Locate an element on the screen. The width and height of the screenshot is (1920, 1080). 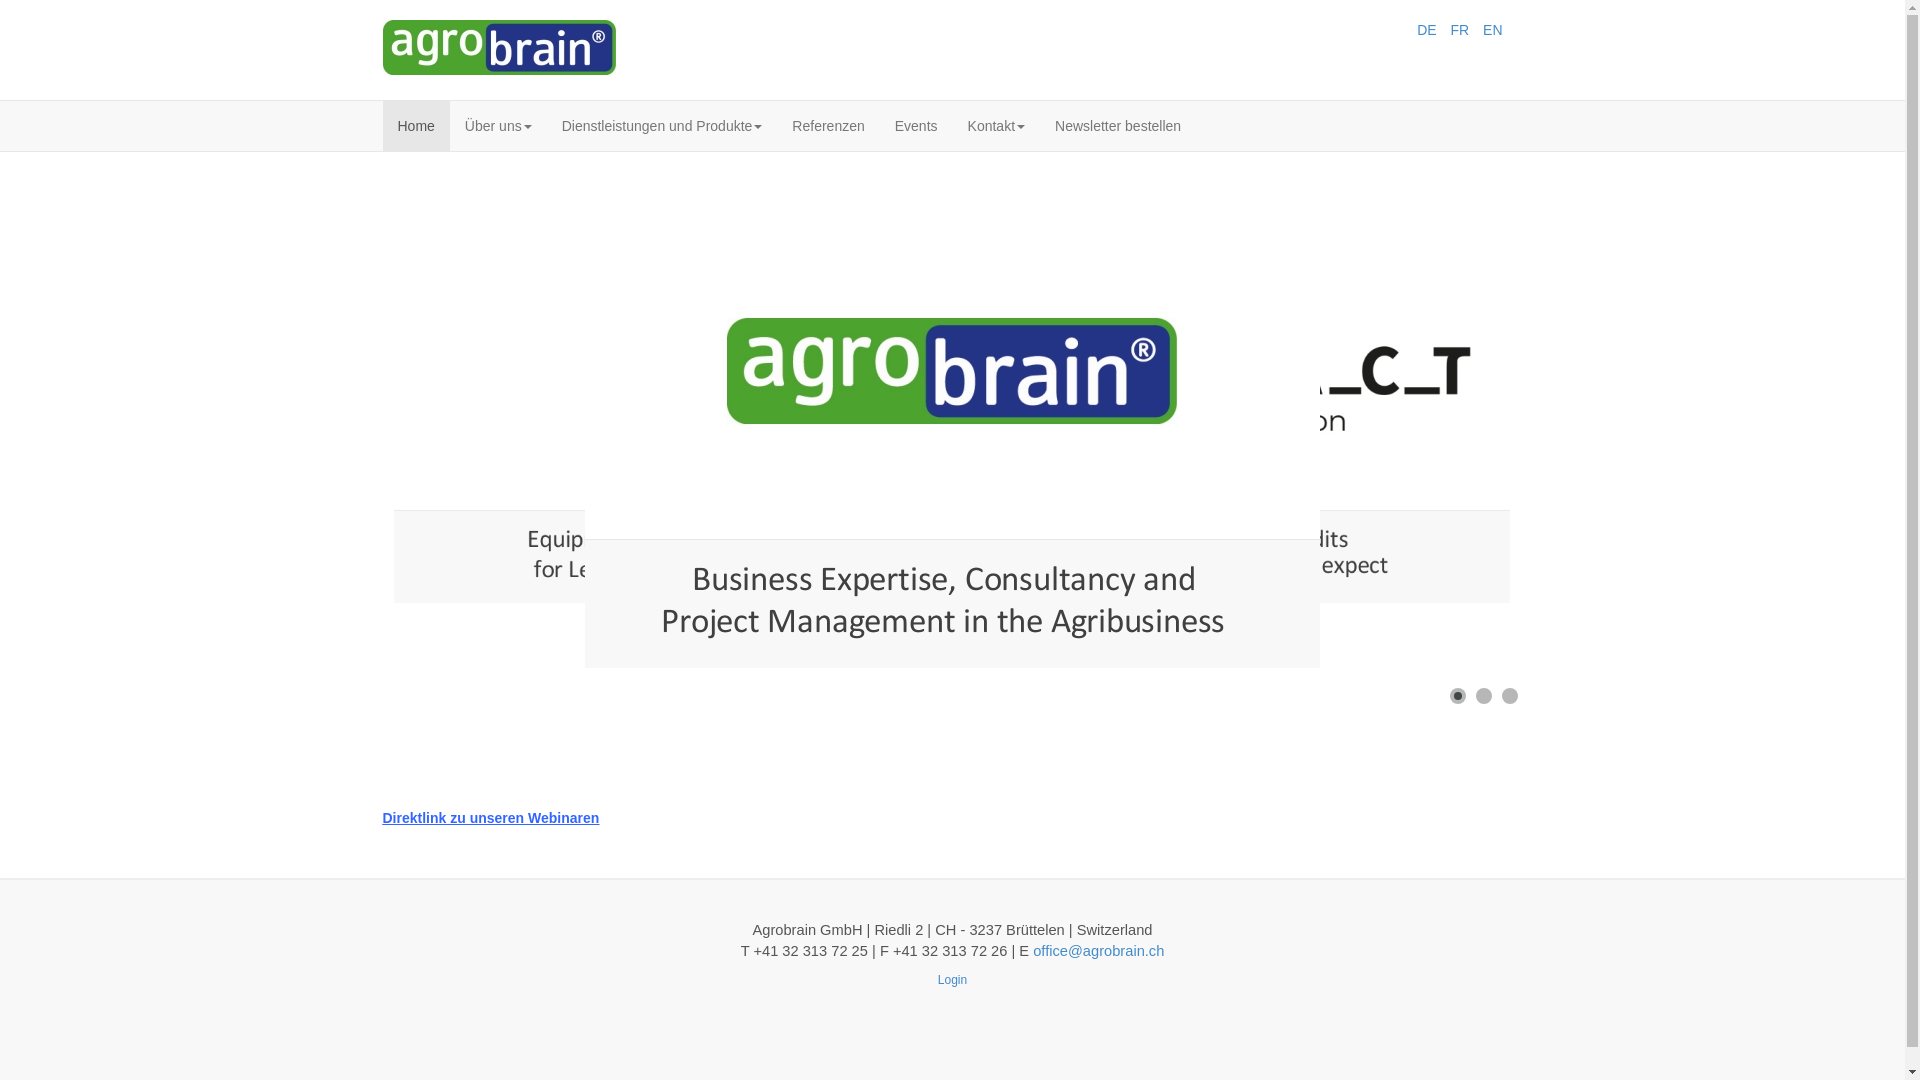
office@agrobrain.ch is located at coordinates (1098, 951).